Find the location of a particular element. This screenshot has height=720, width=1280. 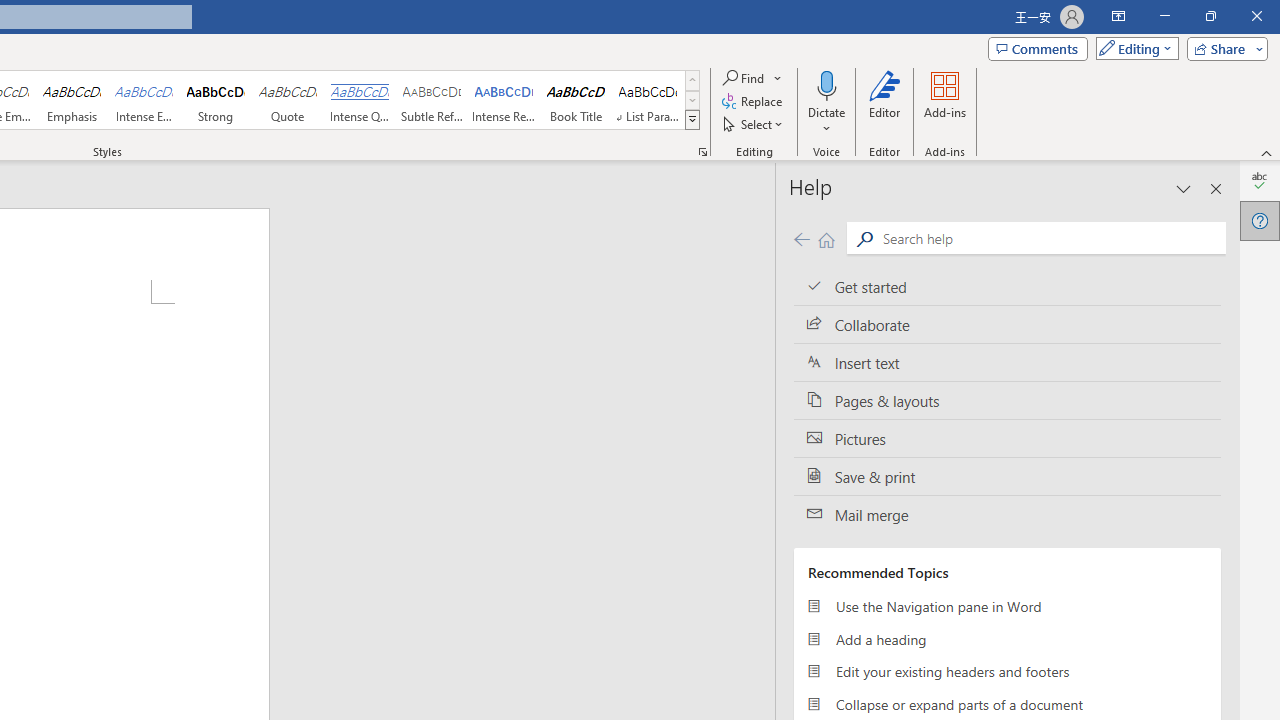

Subtle Reference is located at coordinates (432, 100).